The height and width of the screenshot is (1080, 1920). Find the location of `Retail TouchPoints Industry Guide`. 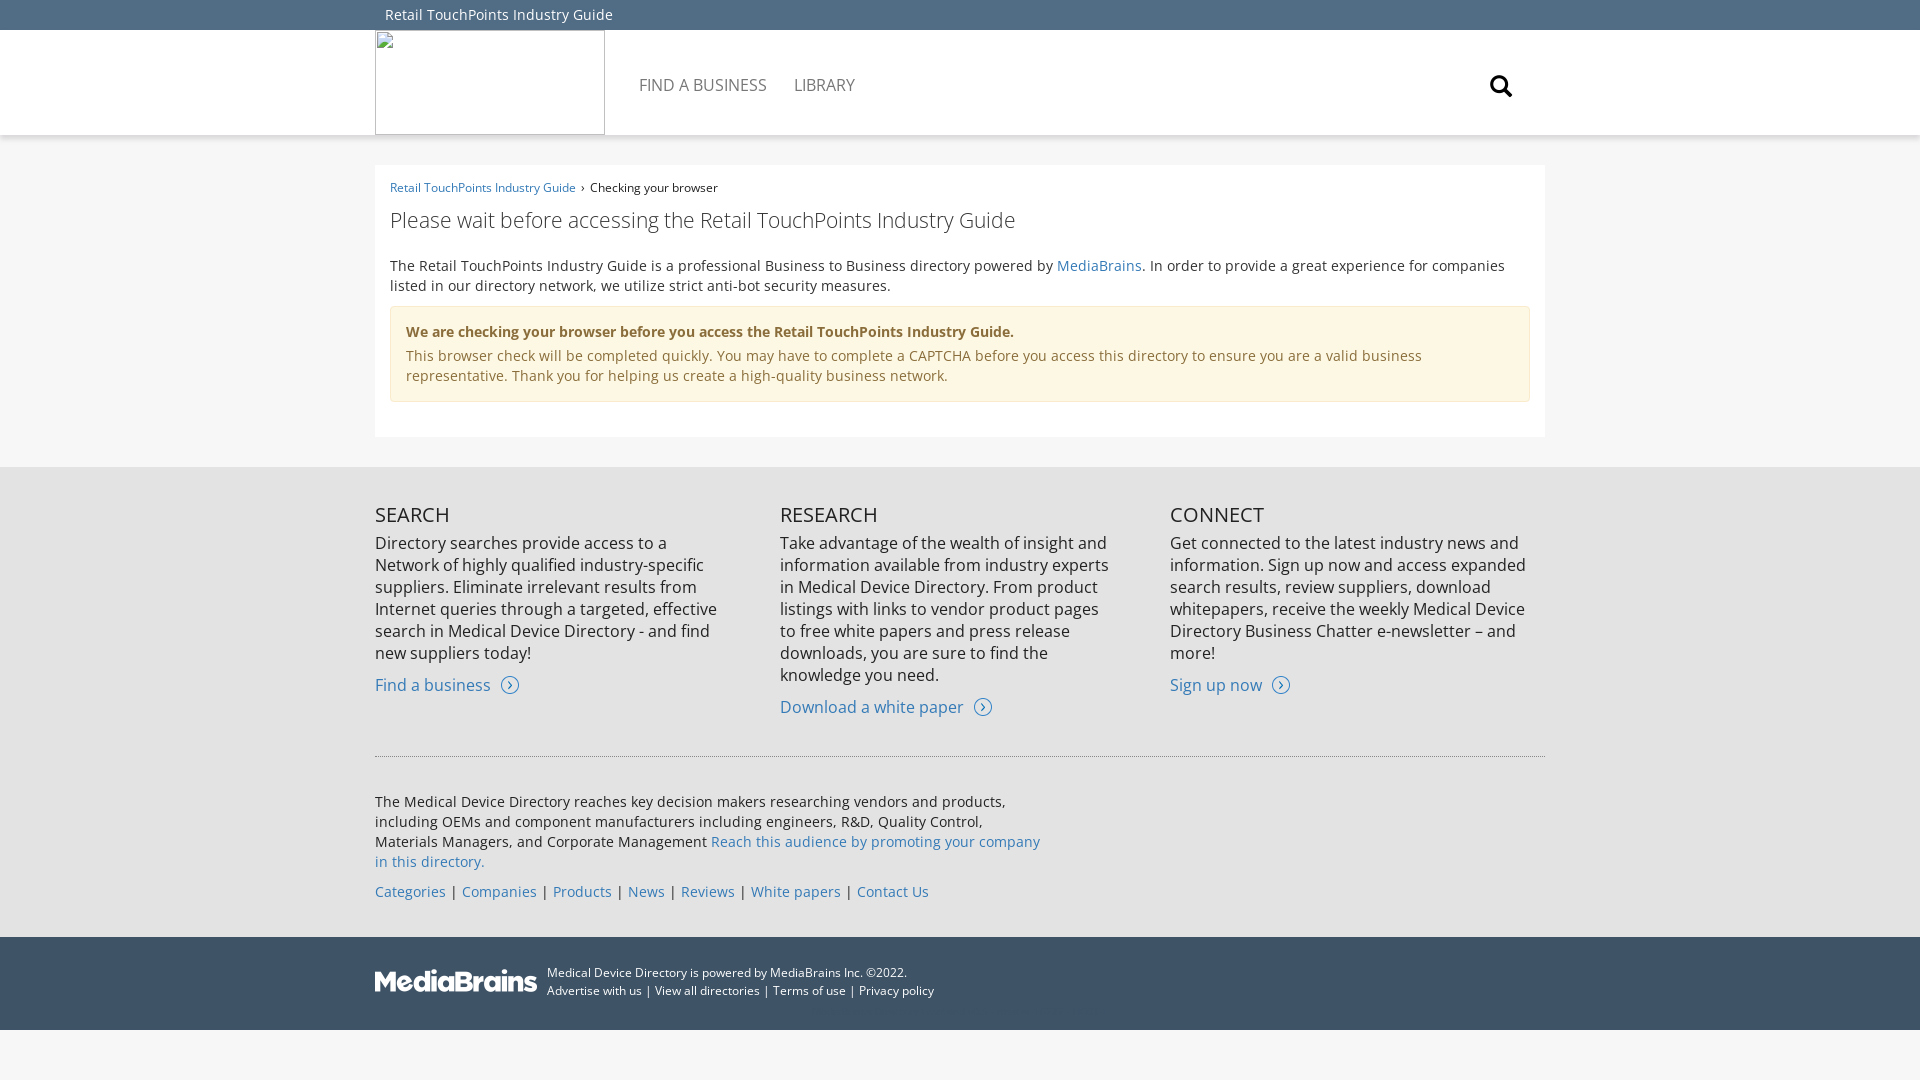

Retail TouchPoints Industry Guide is located at coordinates (498, 14).